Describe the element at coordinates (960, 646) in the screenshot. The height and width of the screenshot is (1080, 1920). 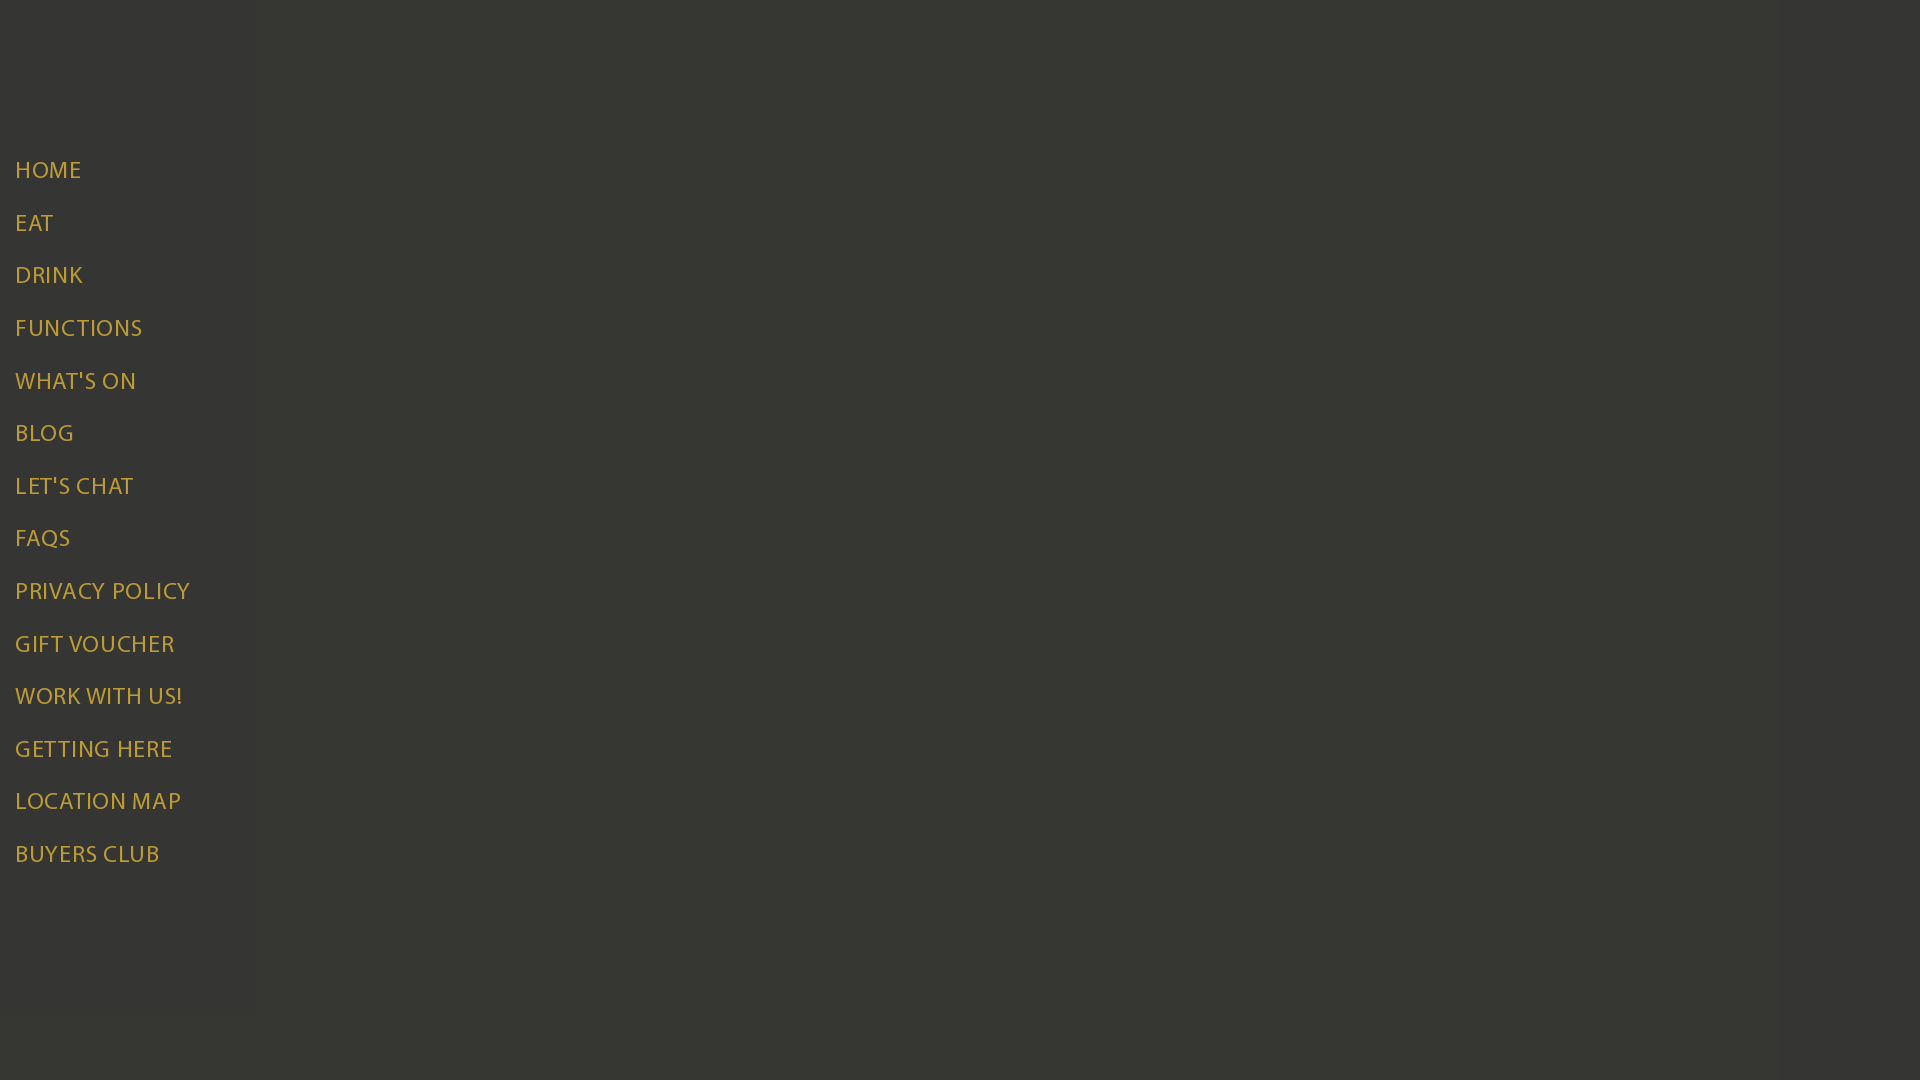
I see `GIFT VOUCHER` at that location.